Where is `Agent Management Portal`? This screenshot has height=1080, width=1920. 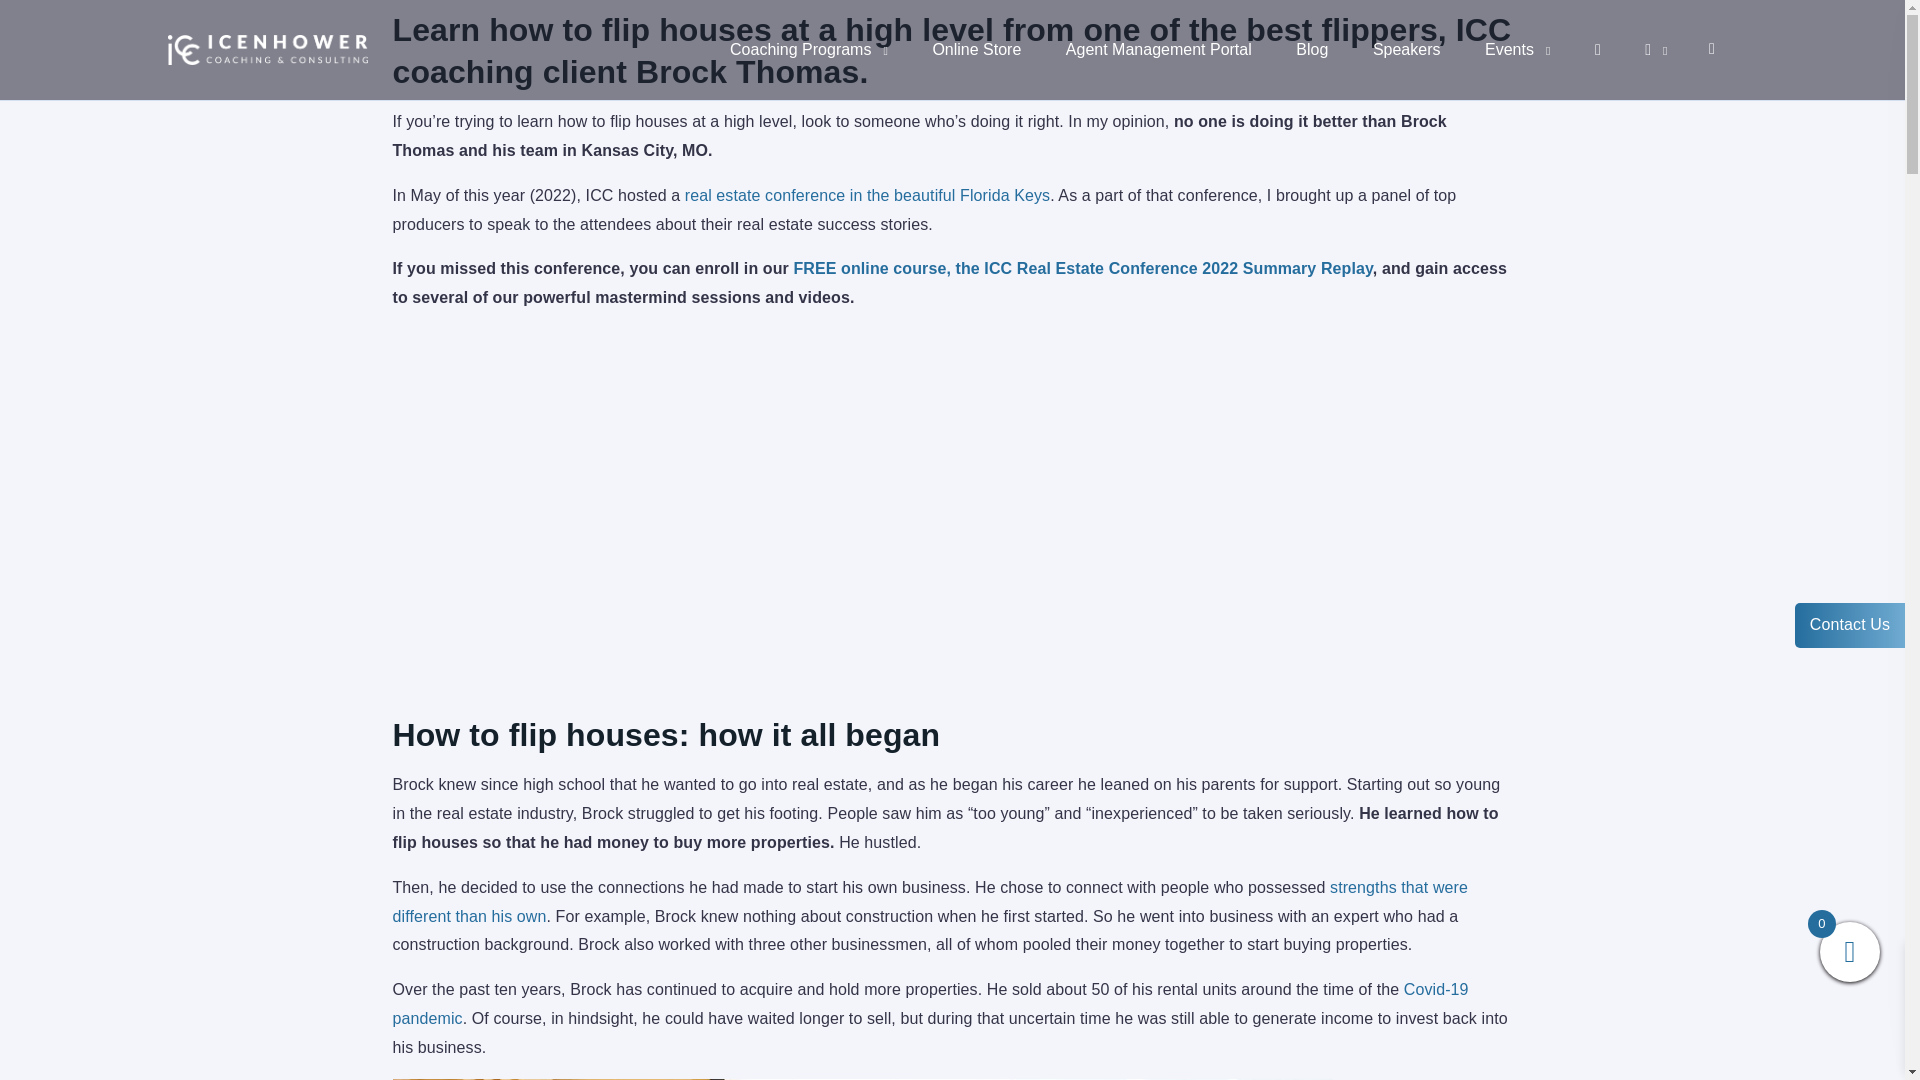 Agent Management Portal is located at coordinates (1158, 50).